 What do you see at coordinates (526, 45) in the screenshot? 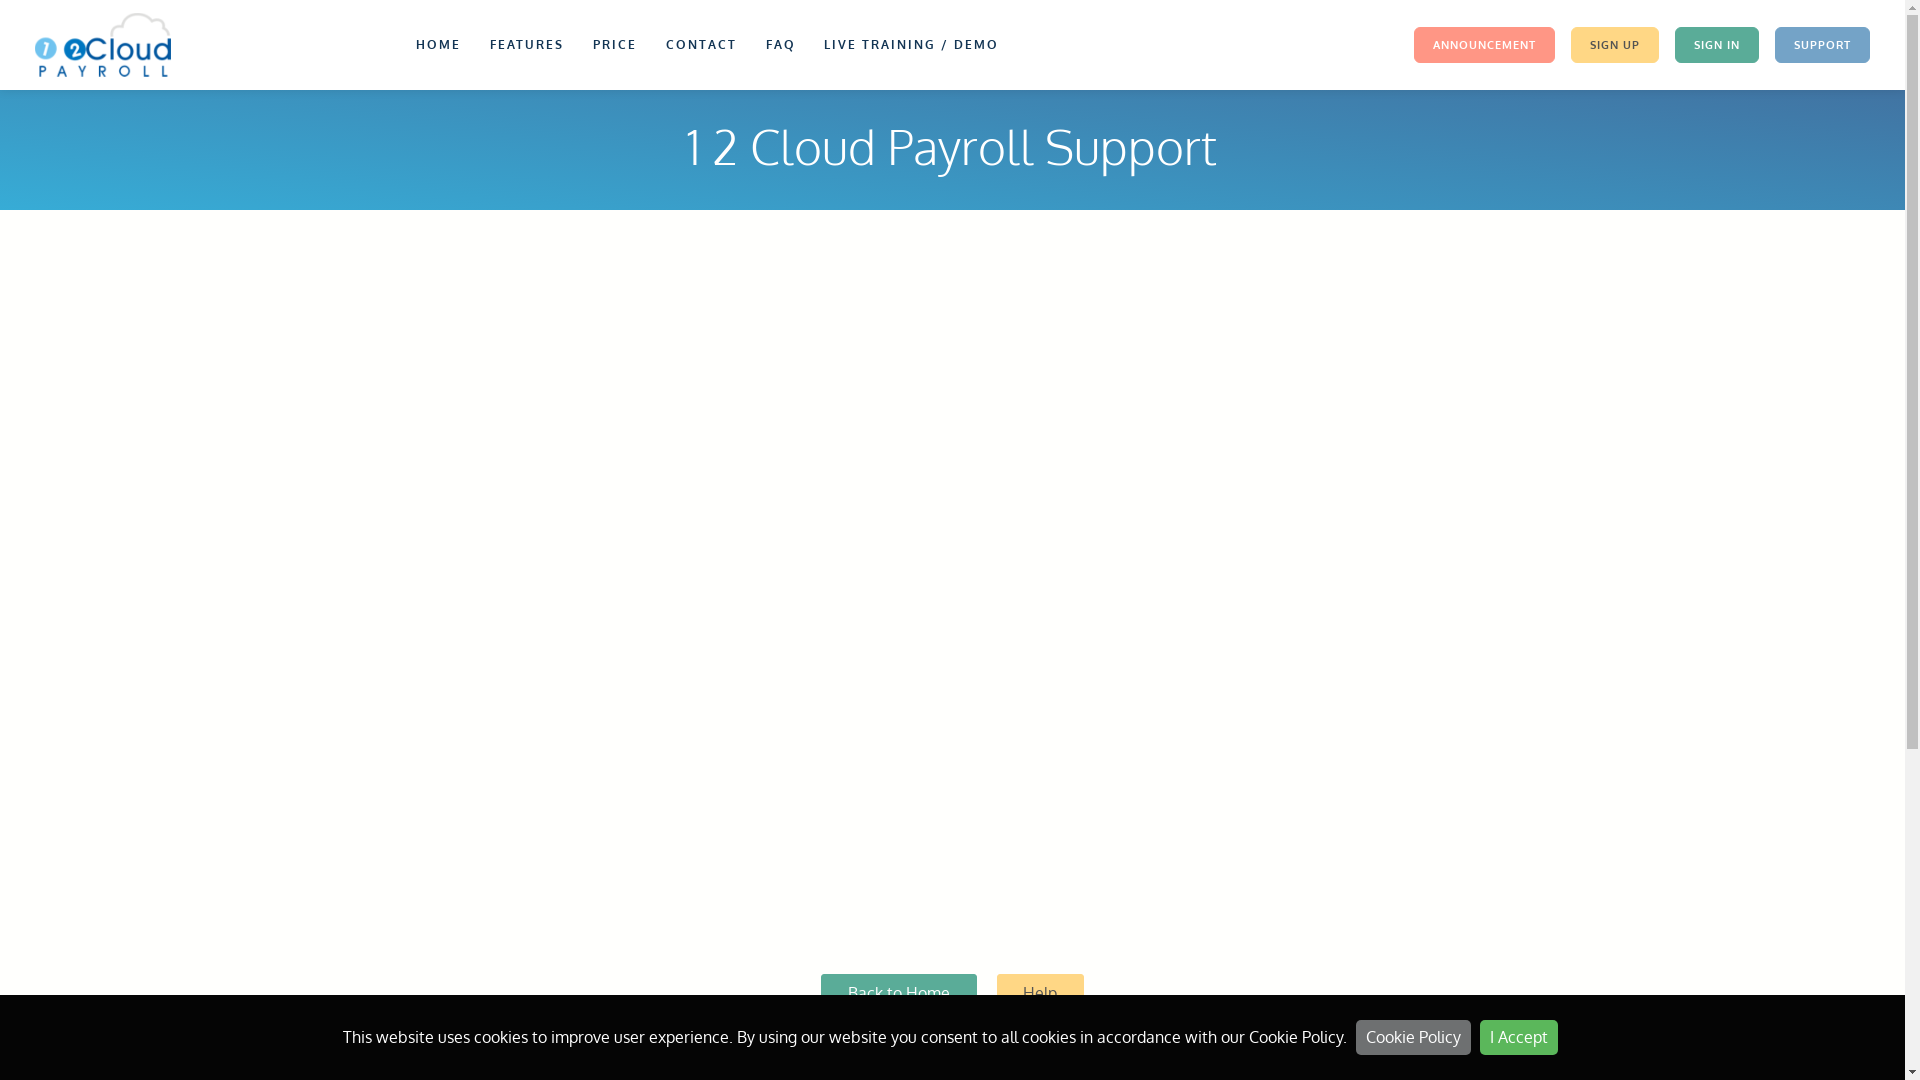
I see `FEATURES` at bounding box center [526, 45].